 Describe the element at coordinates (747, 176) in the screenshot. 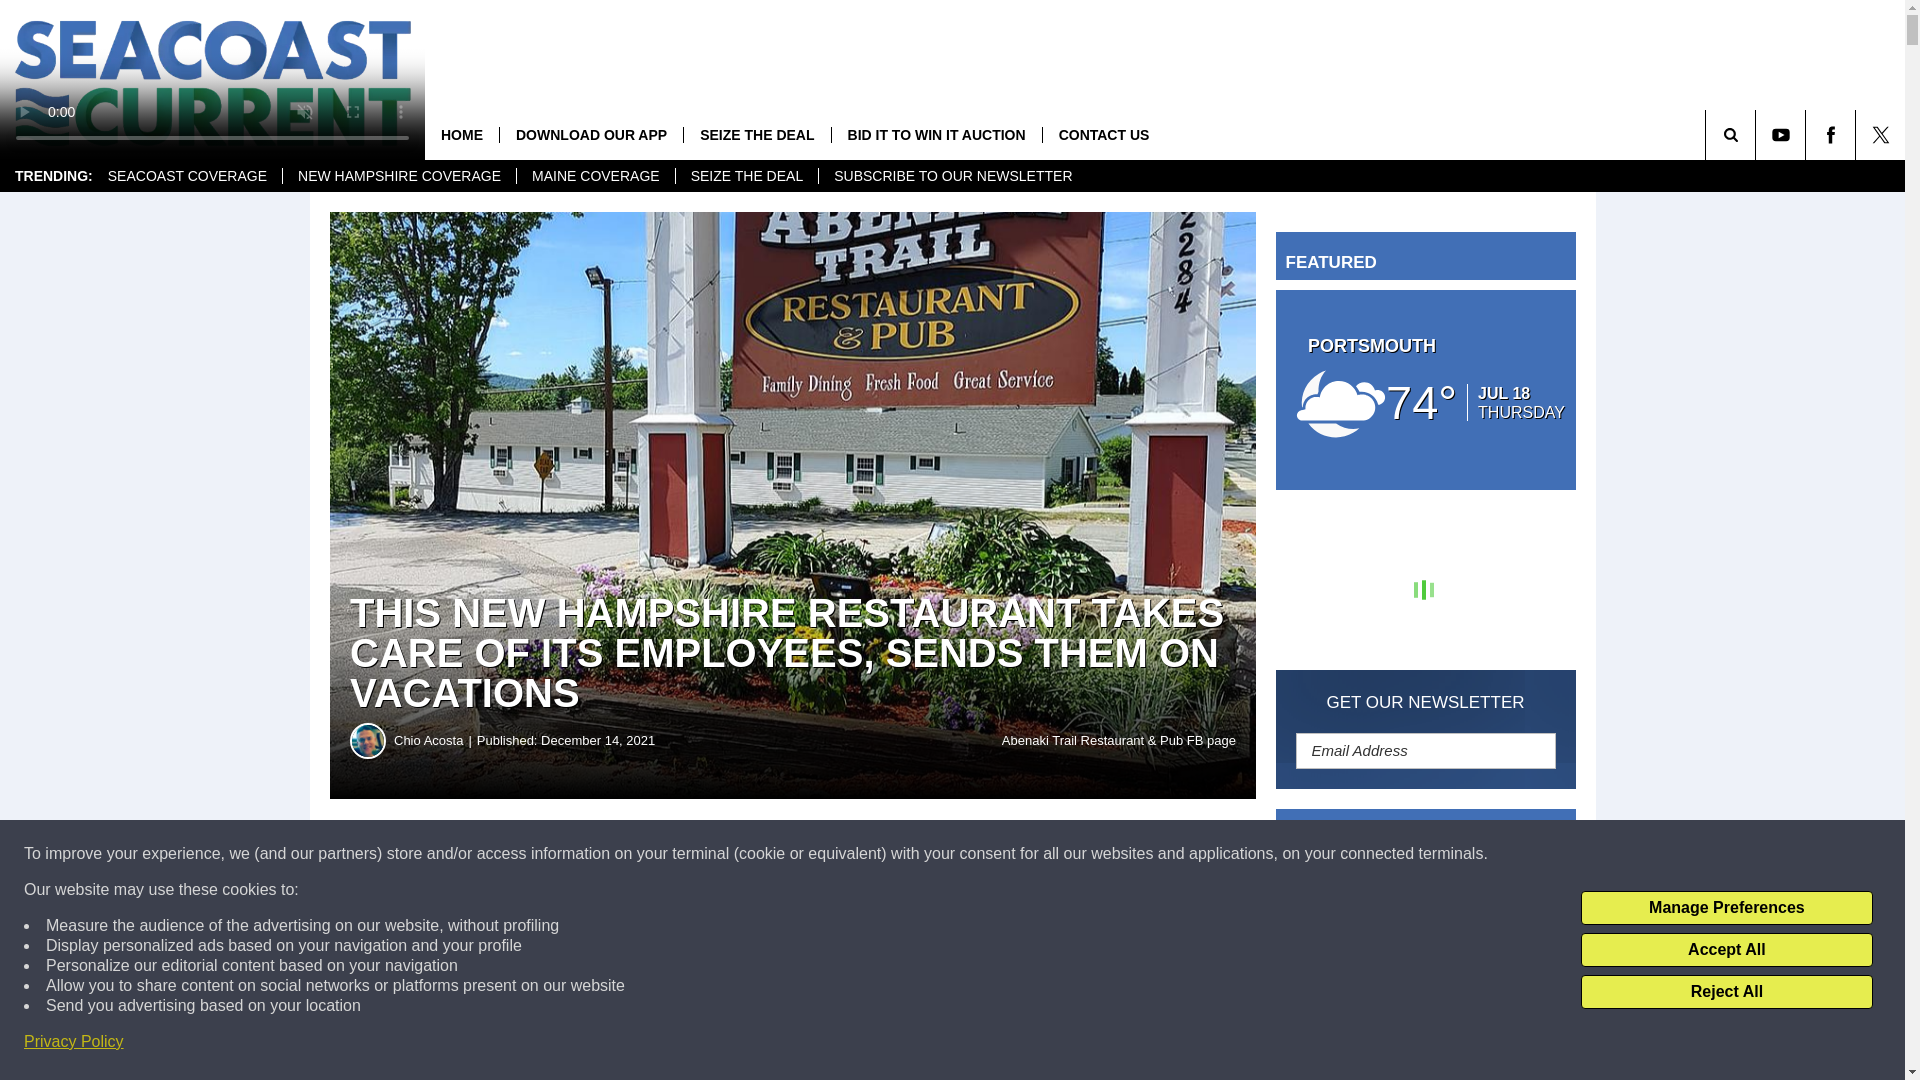

I see `SEIZE THE DEAL` at that location.